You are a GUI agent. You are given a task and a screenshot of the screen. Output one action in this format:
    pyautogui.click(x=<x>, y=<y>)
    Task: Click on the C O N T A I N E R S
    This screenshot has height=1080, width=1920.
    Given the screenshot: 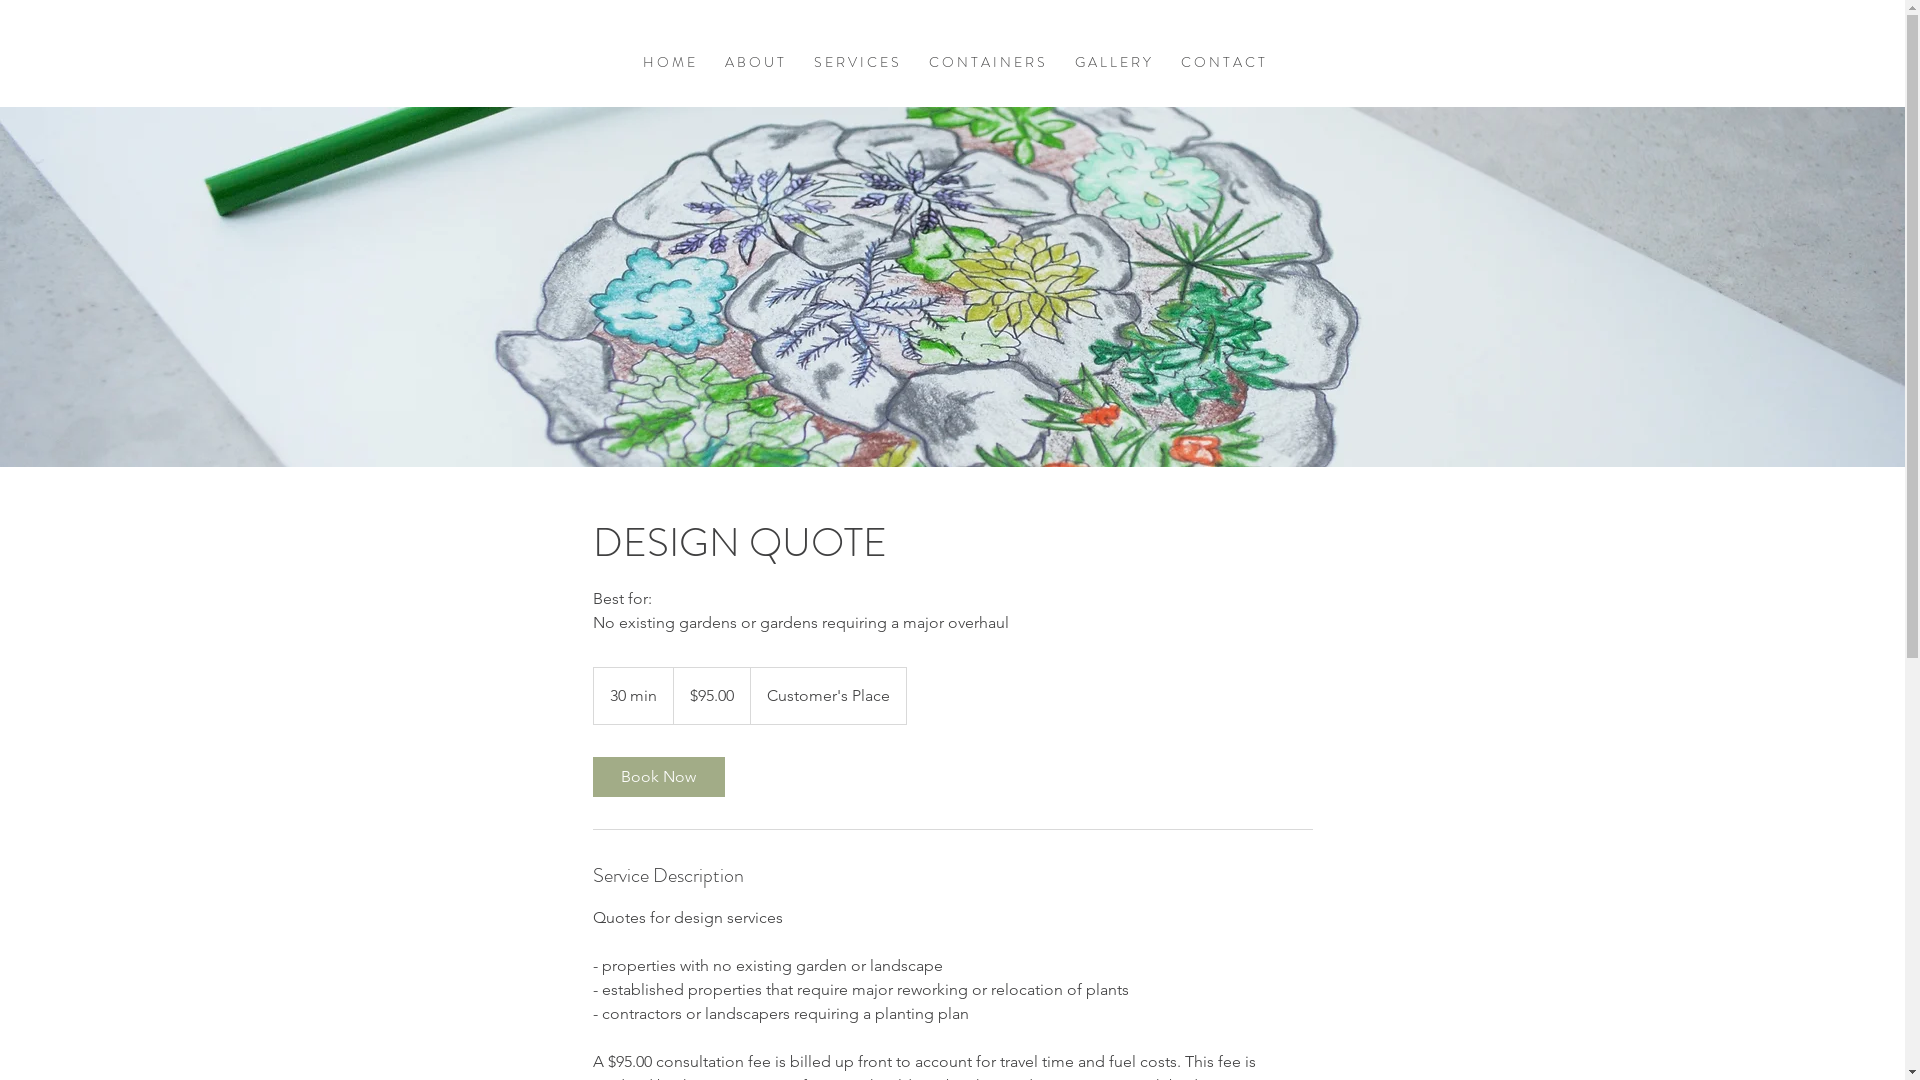 What is the action you would take?
    pyautogui.click(x=987, y=62)
    